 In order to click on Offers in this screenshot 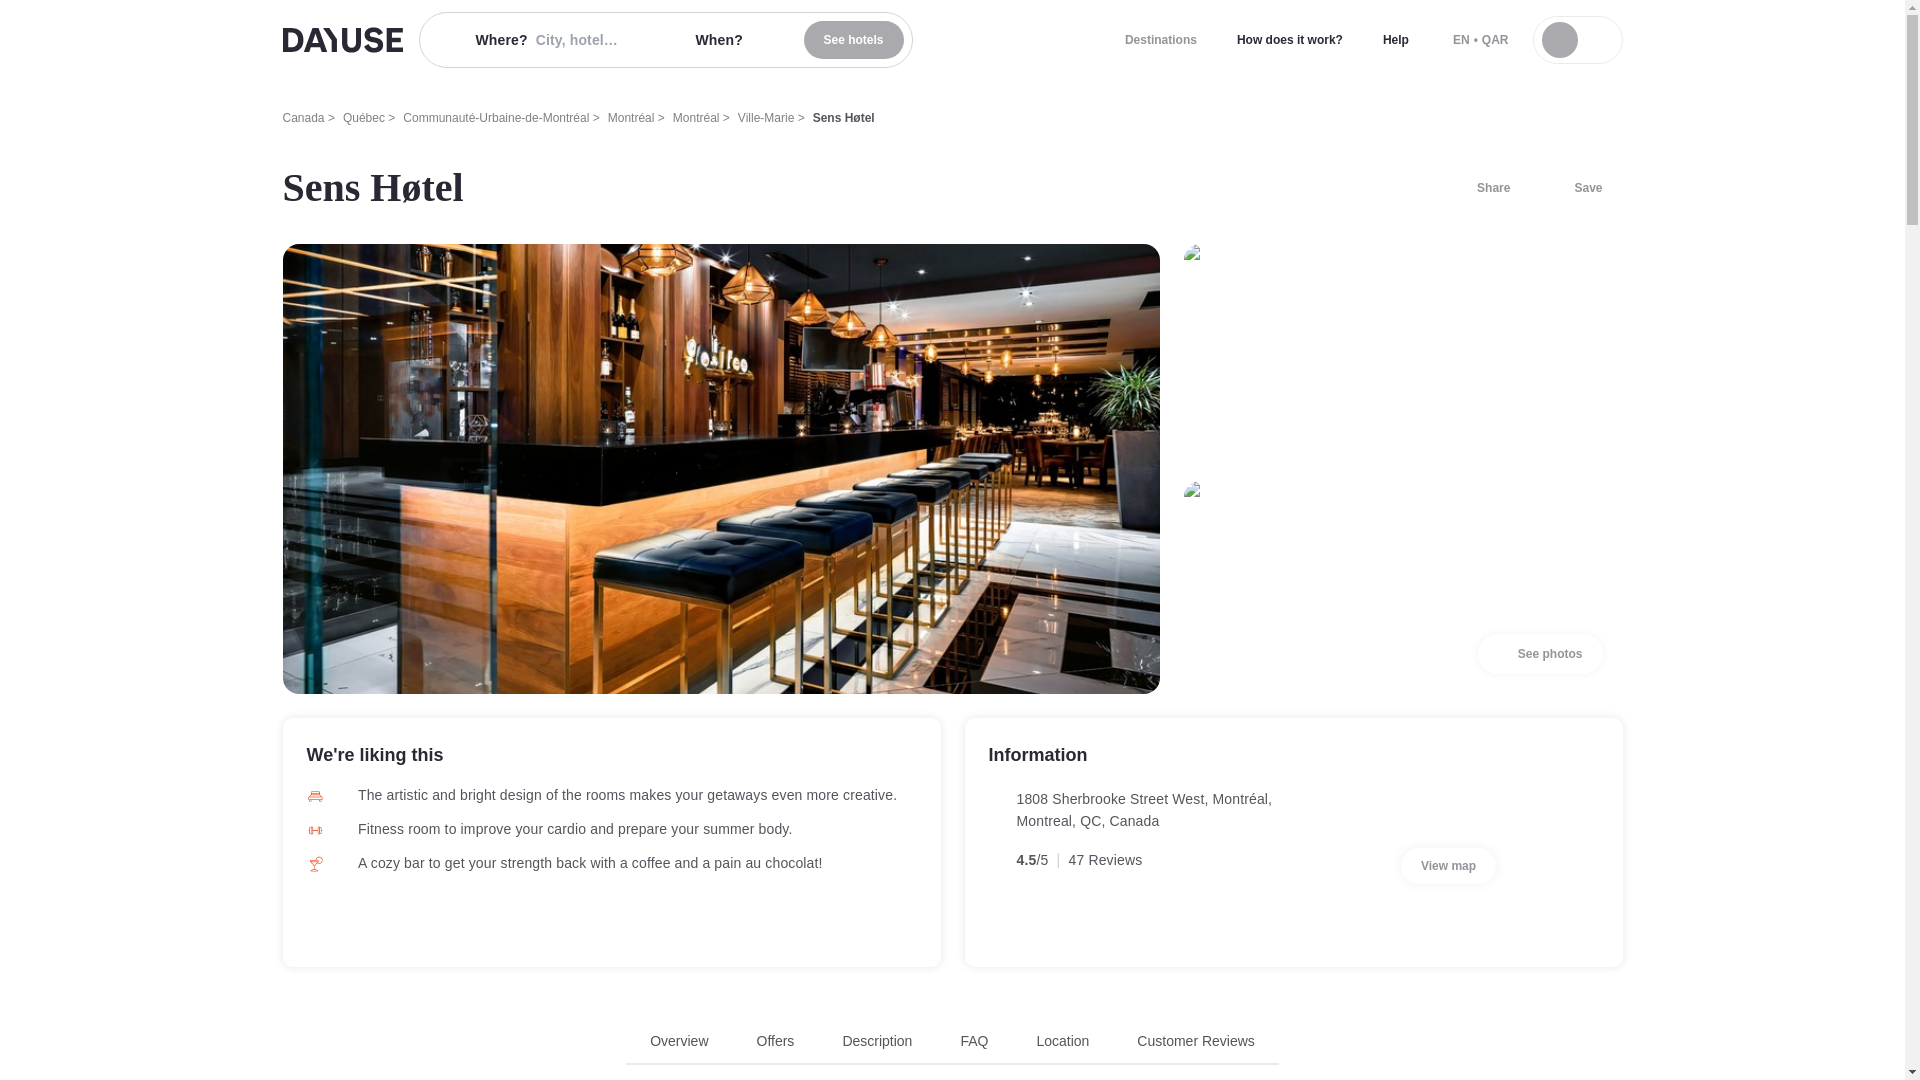, I will do `click(766, 118)`.